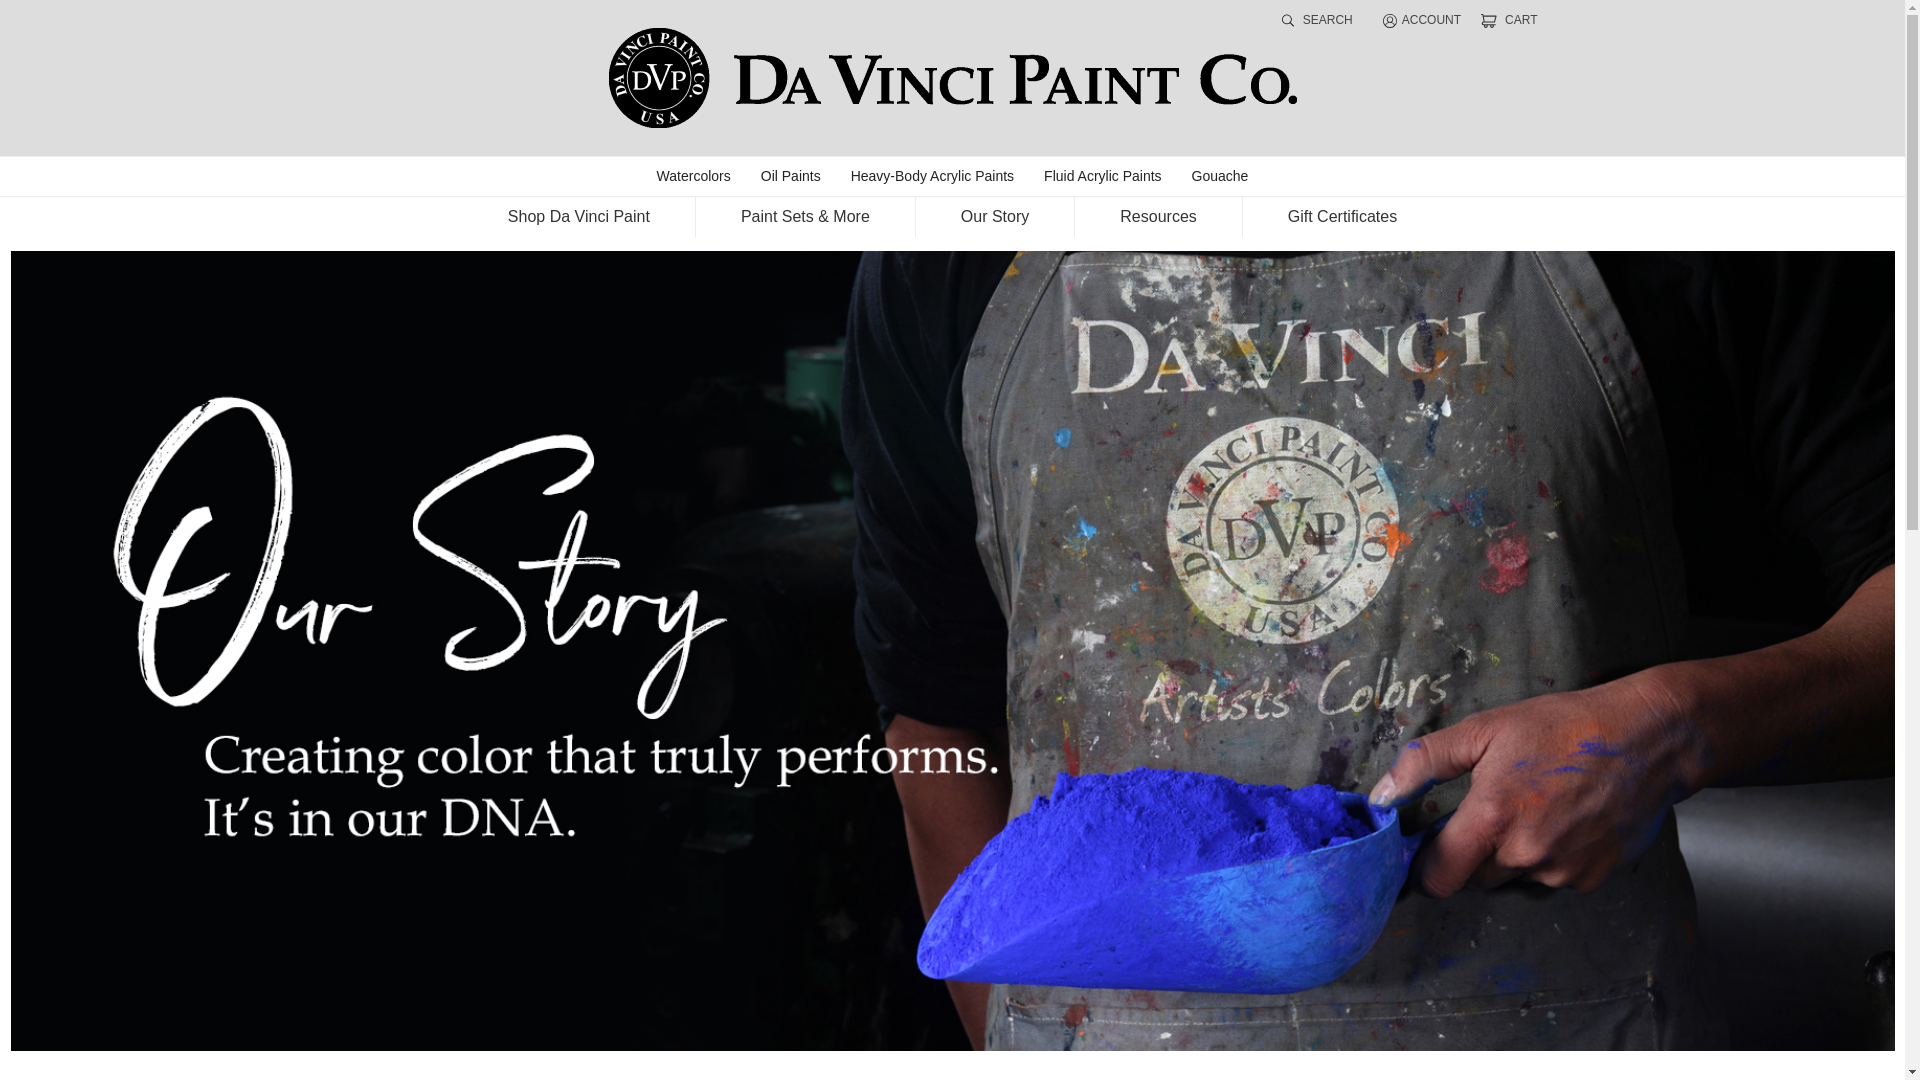 The image size is (1920, 1080). What do you see at coordinates (1316, 20) in the screenshot?
I see `SEARCH` at bounding box center [1316, 20].